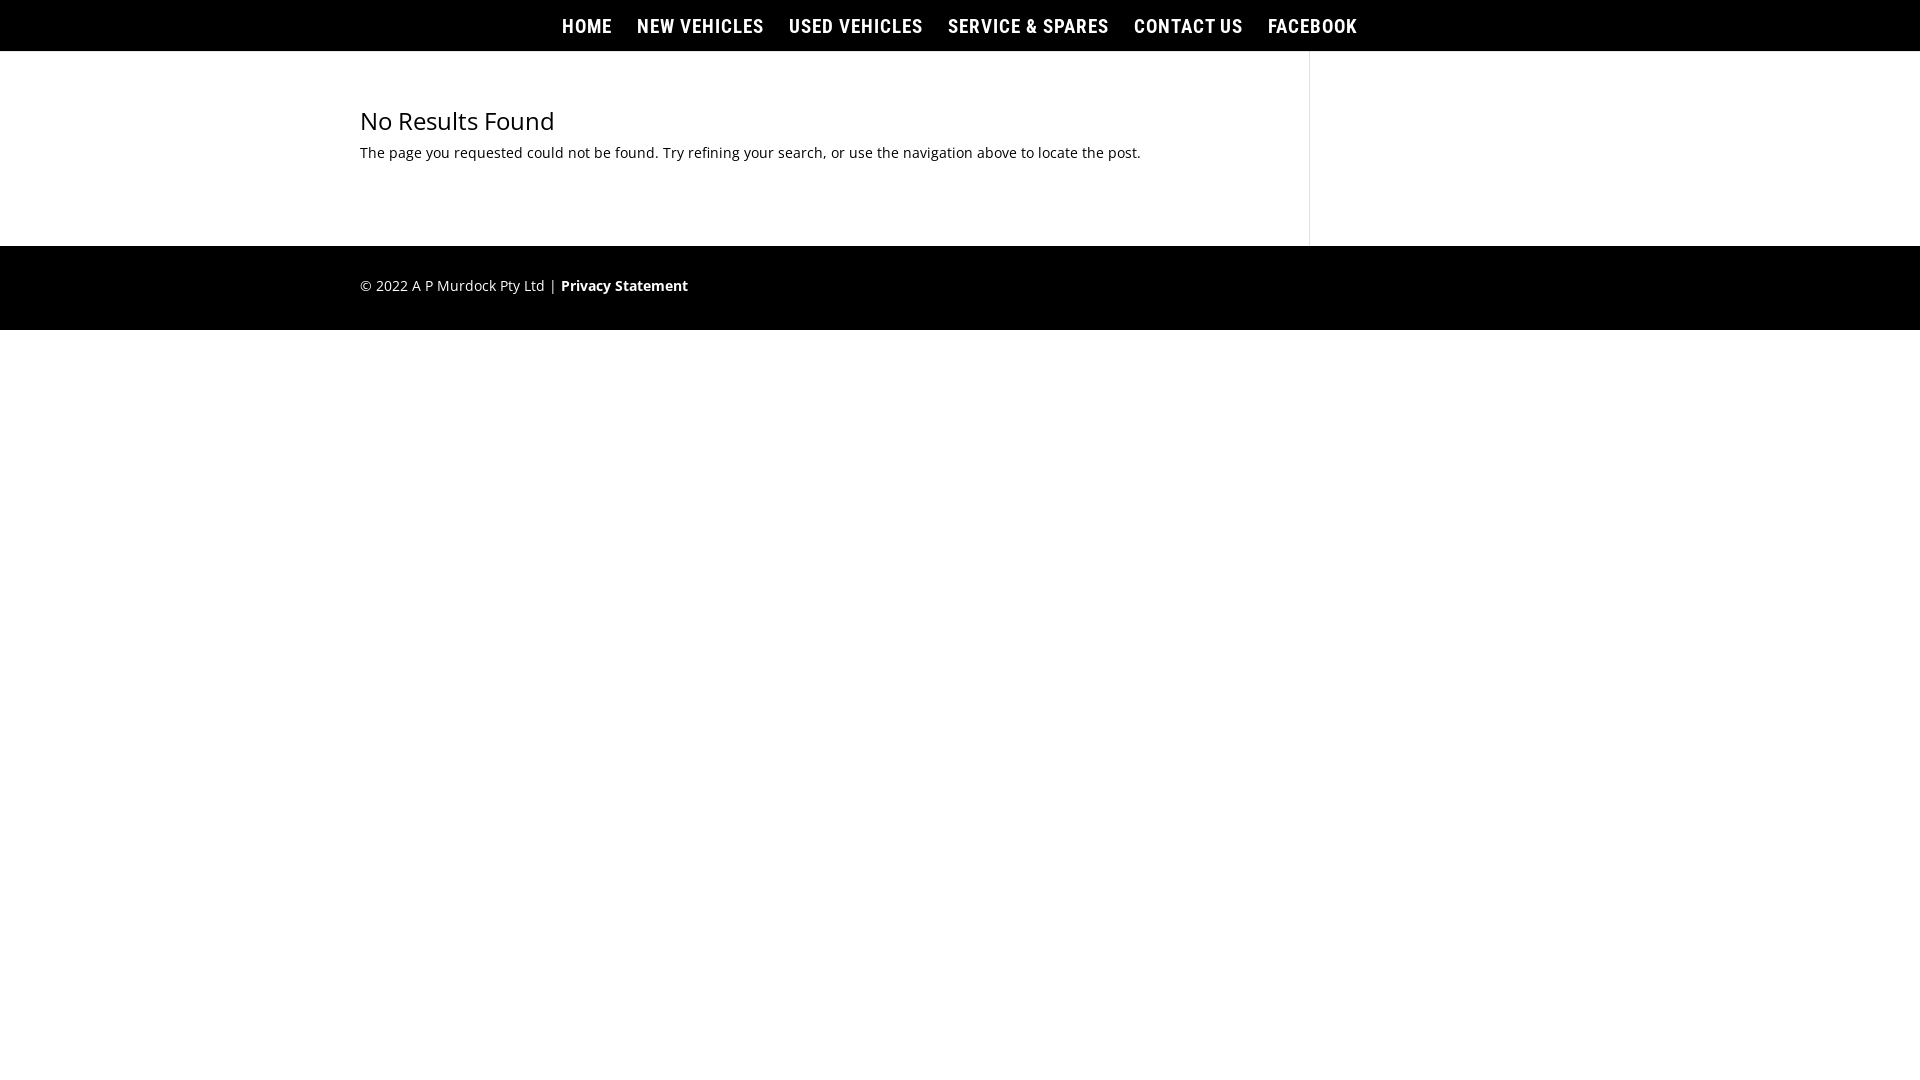  I want to click on SERVICE & SPARES, so click(1028, 36).